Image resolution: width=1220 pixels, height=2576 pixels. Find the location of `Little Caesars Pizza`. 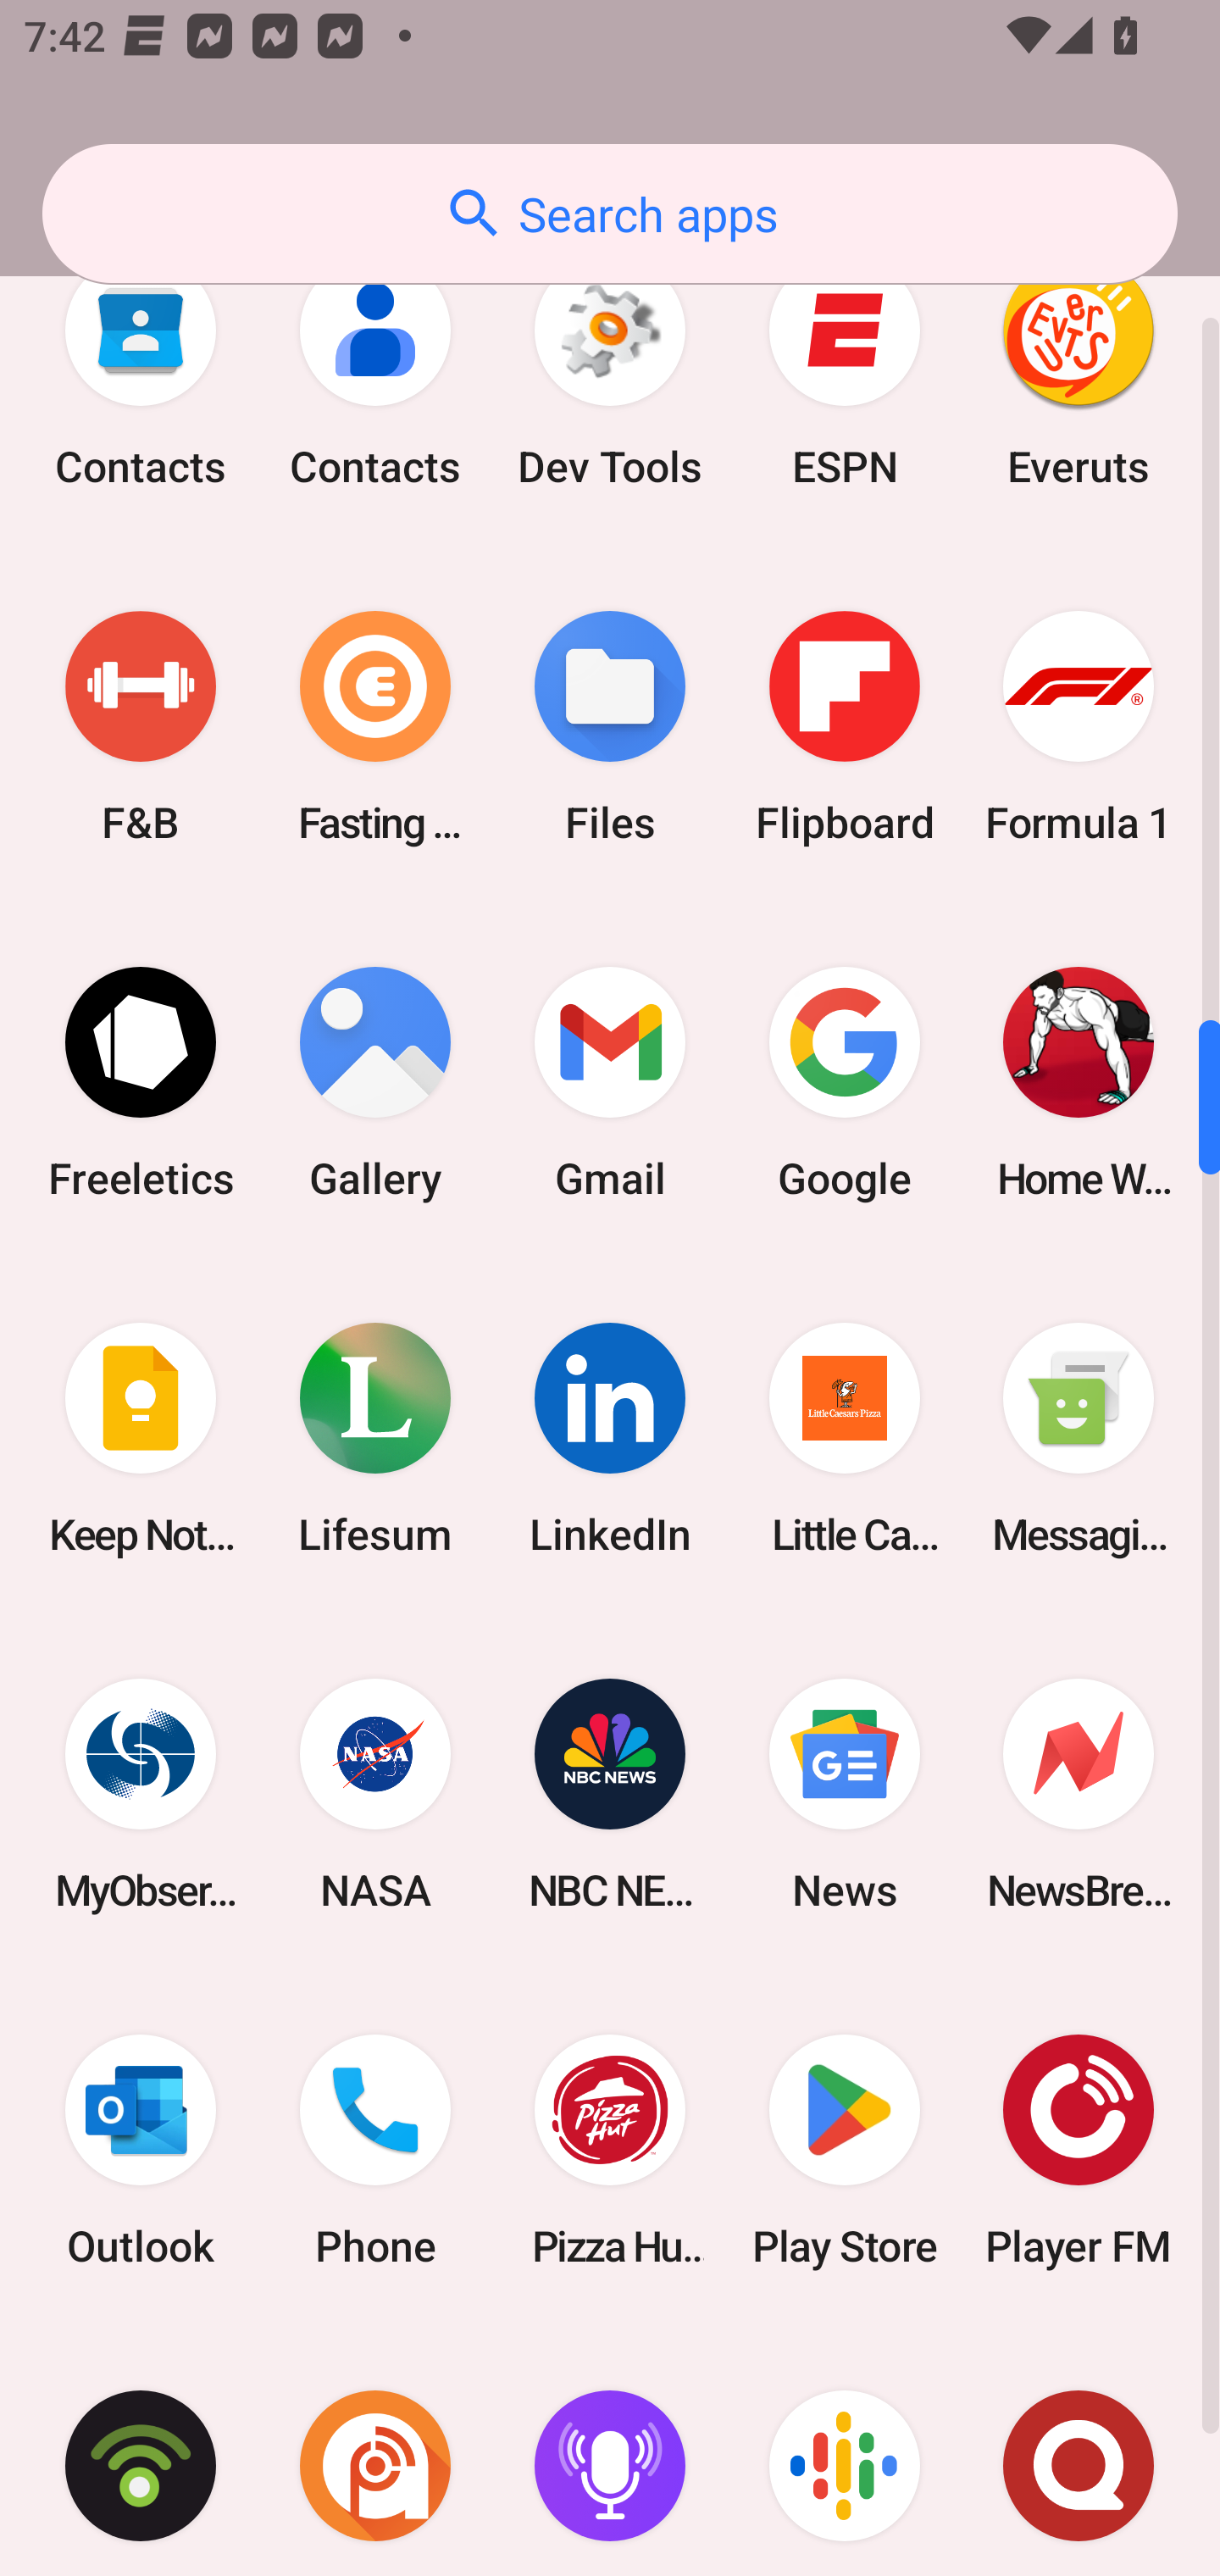

Little Caesars Pizza is located at coordinates (844, 1439).